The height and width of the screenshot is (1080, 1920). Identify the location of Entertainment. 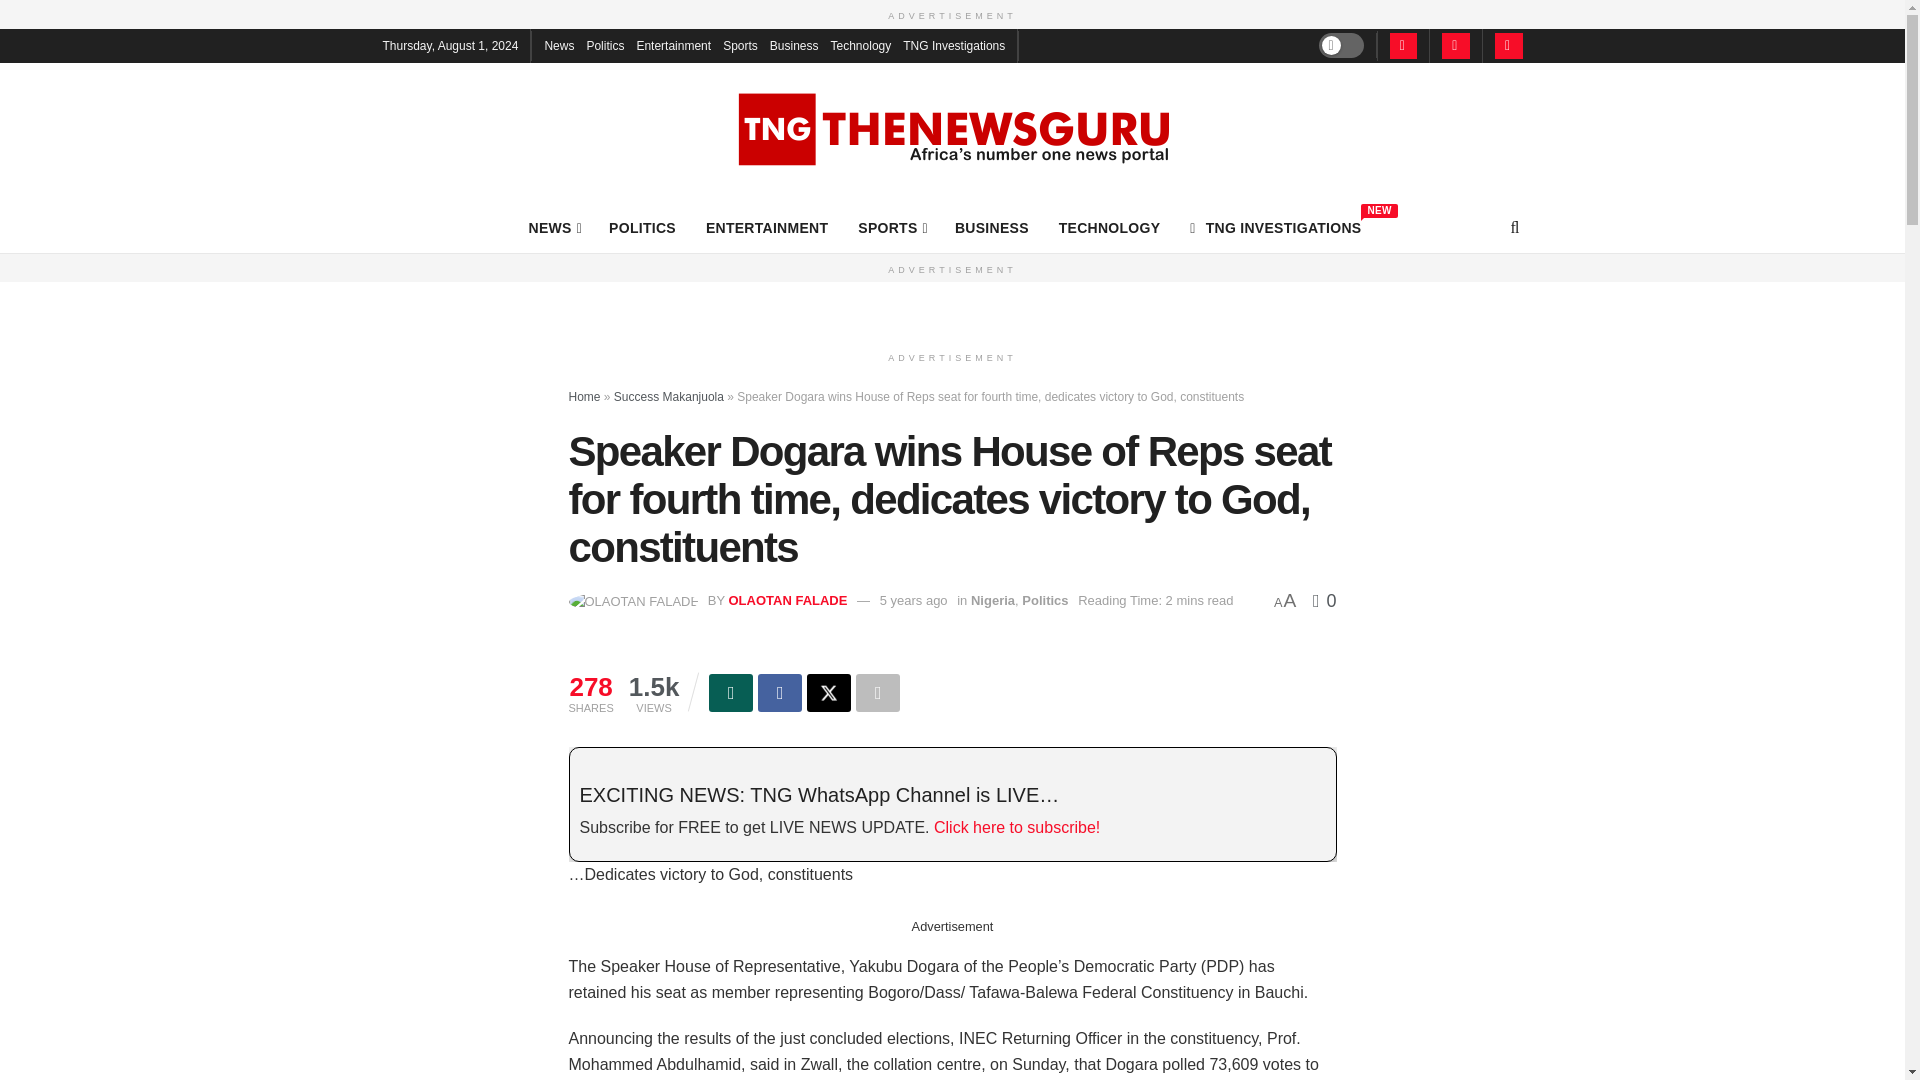
(672, 44).